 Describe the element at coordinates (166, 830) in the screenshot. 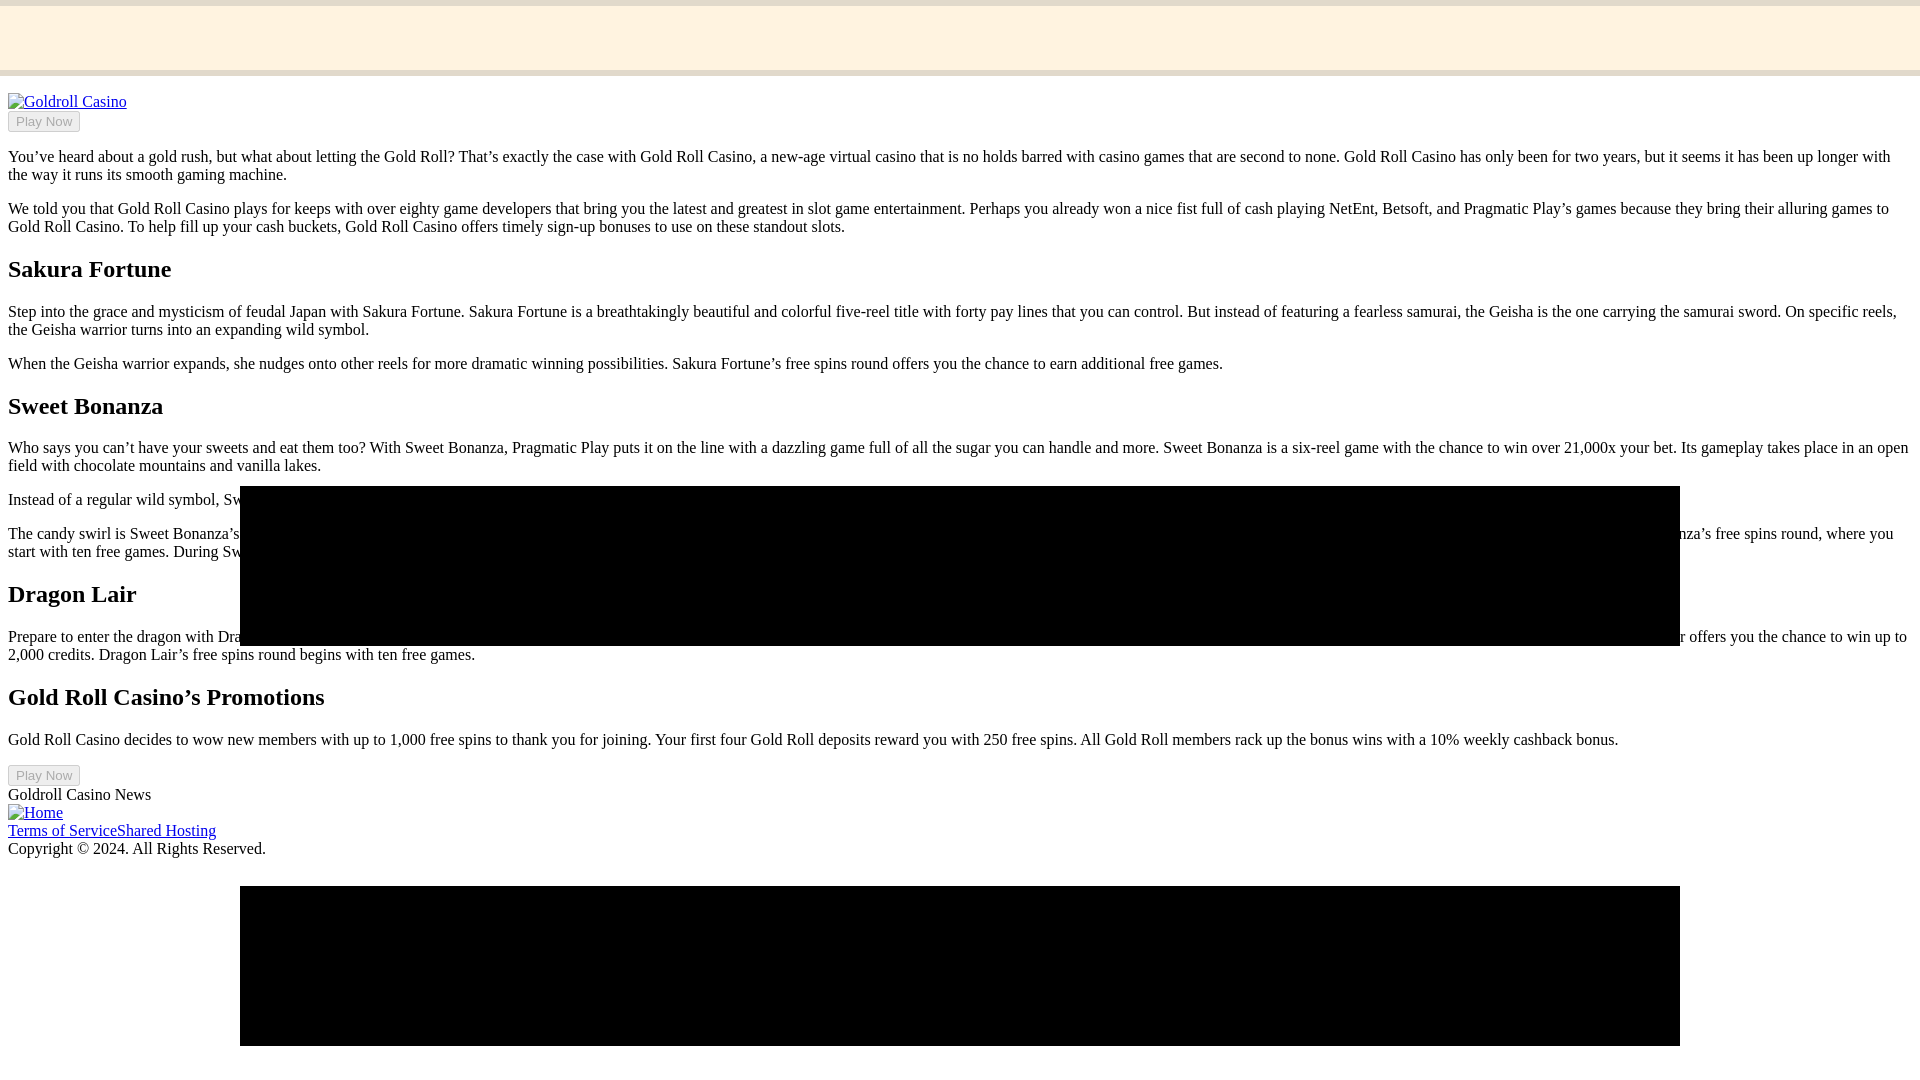

I see `Shared Hosting` at that location.